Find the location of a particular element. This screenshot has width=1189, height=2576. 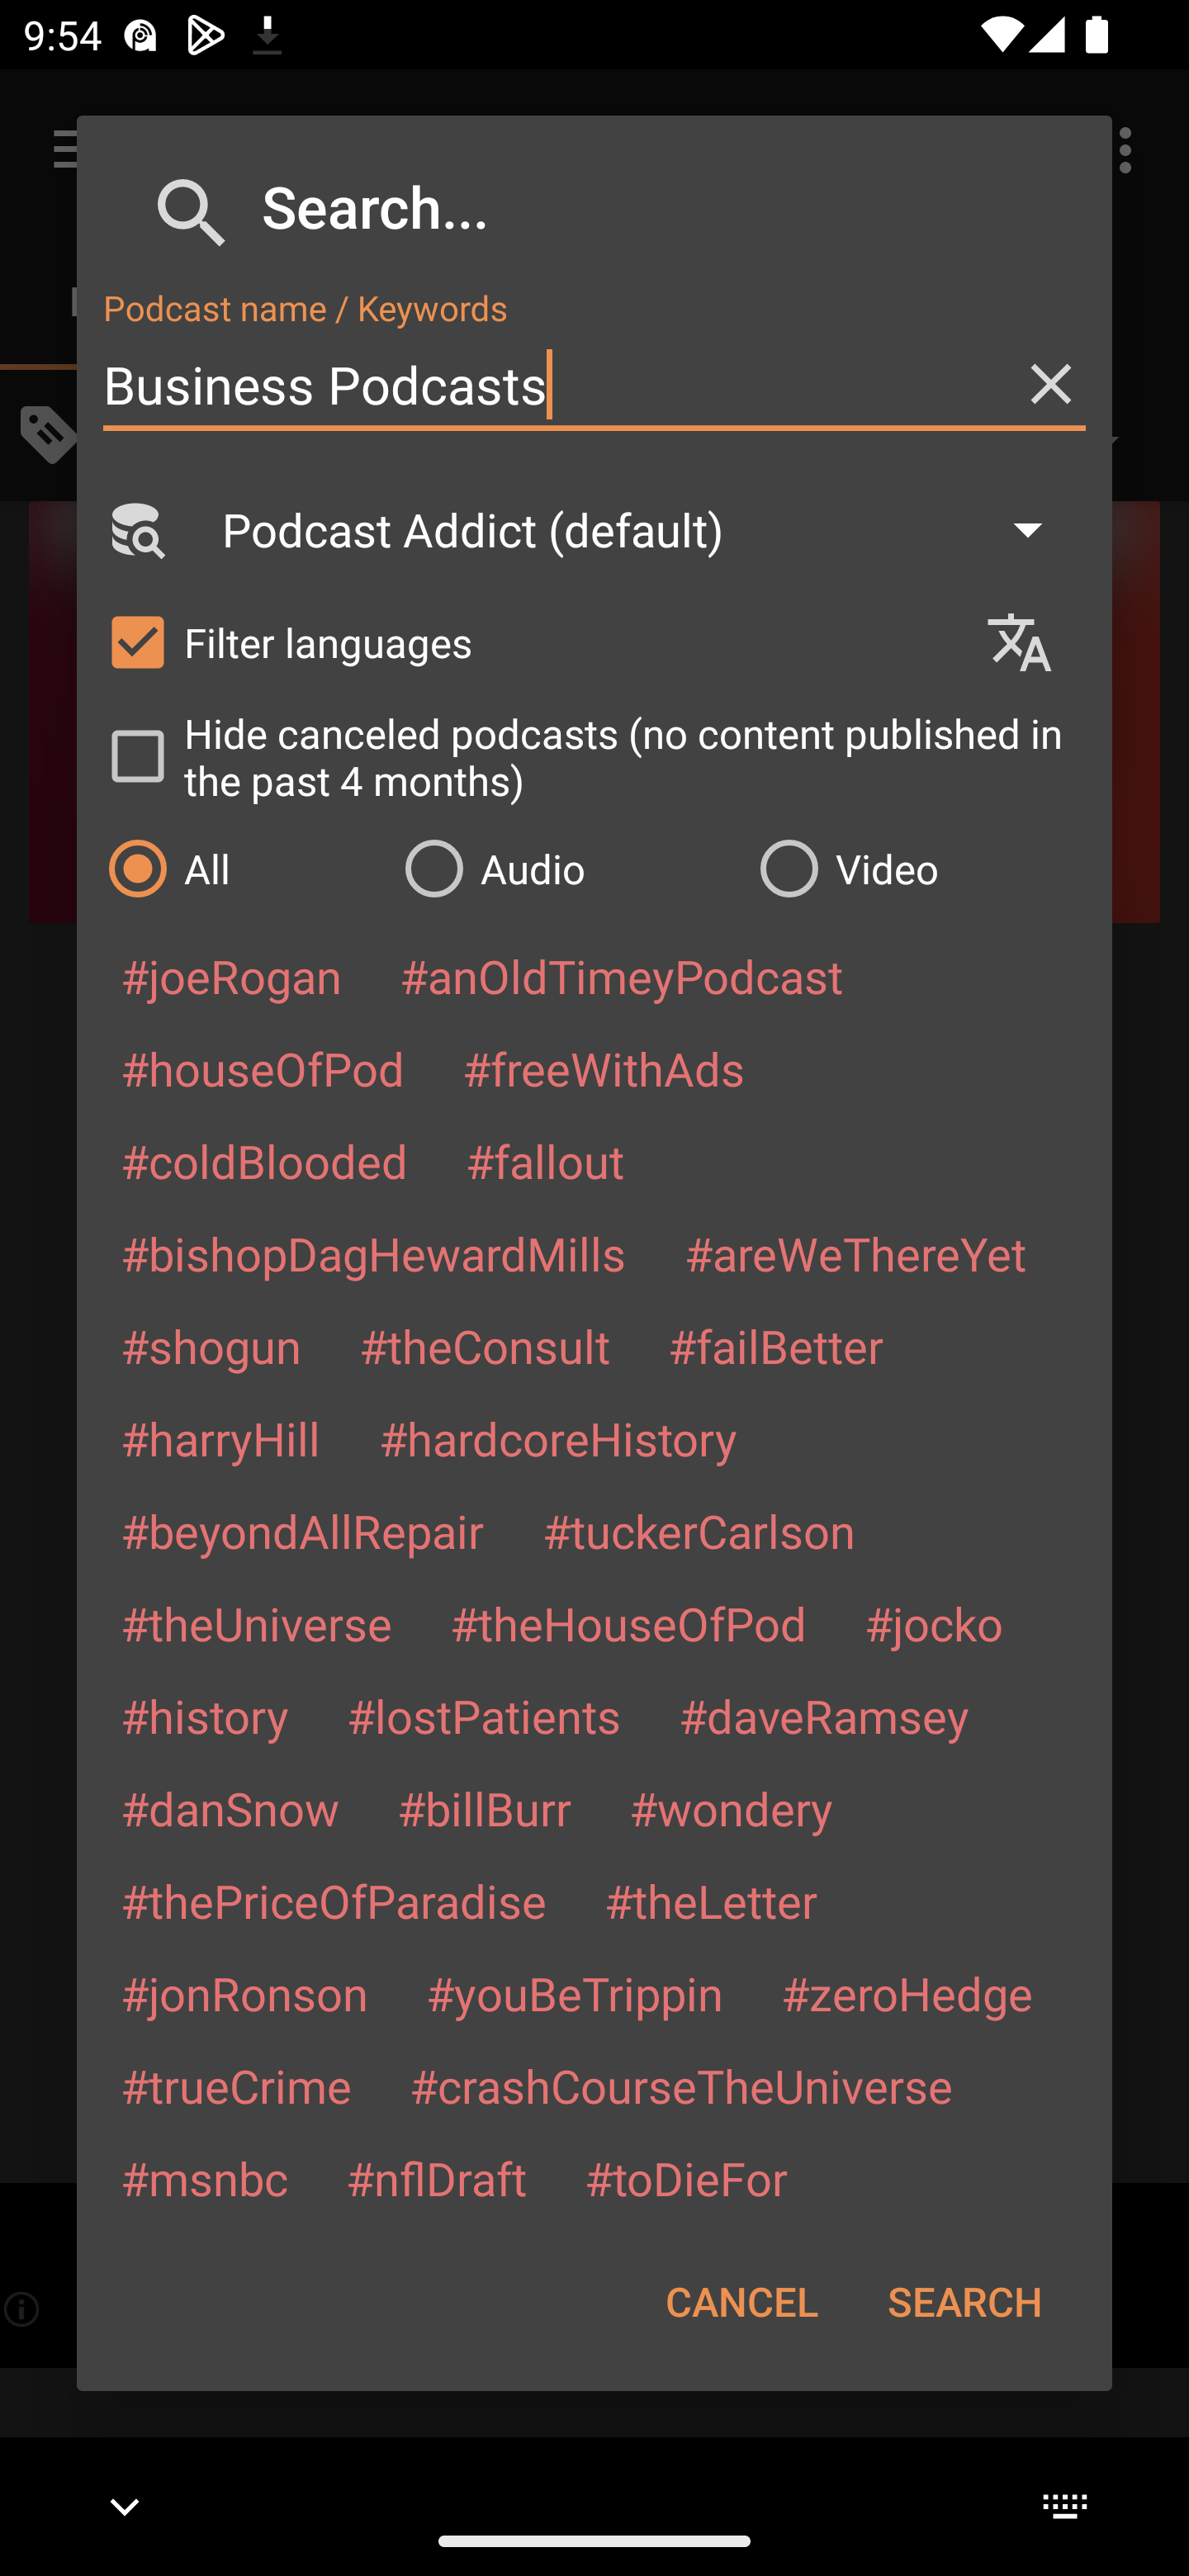

#freeWithAds is located at coordinates (604, 1068).